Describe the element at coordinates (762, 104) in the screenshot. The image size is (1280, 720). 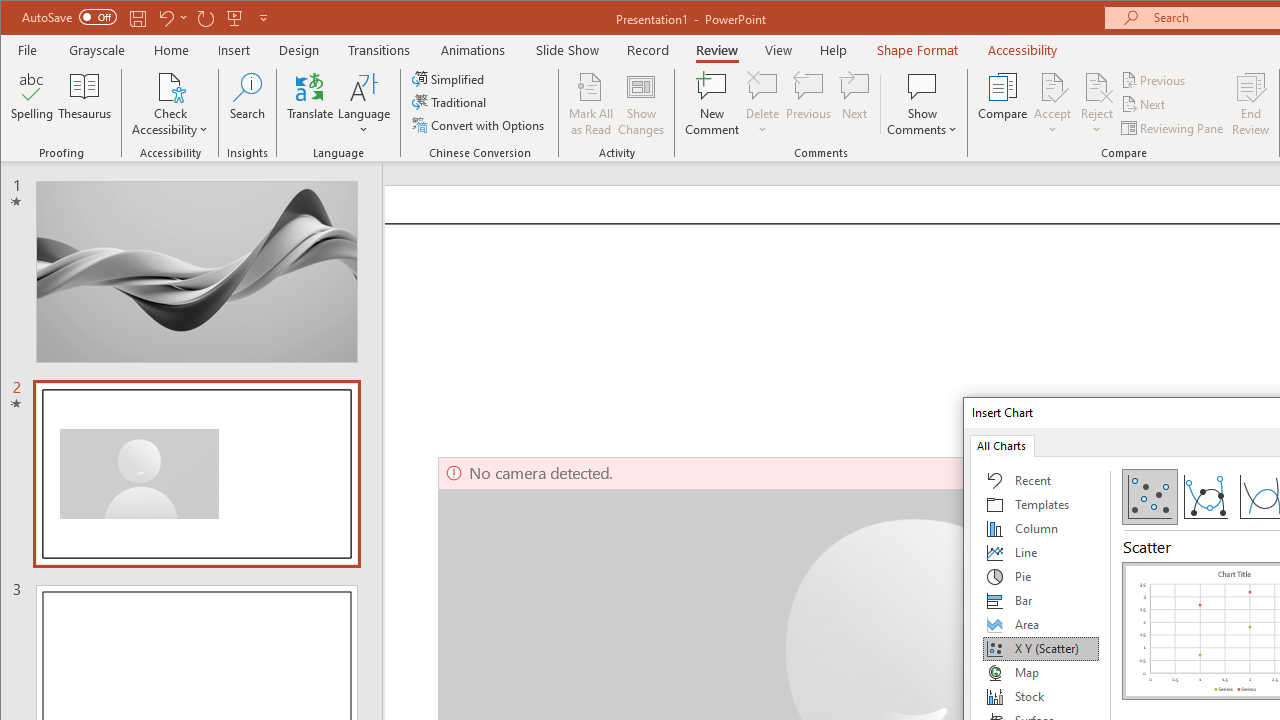
I see `Delete` at that location.